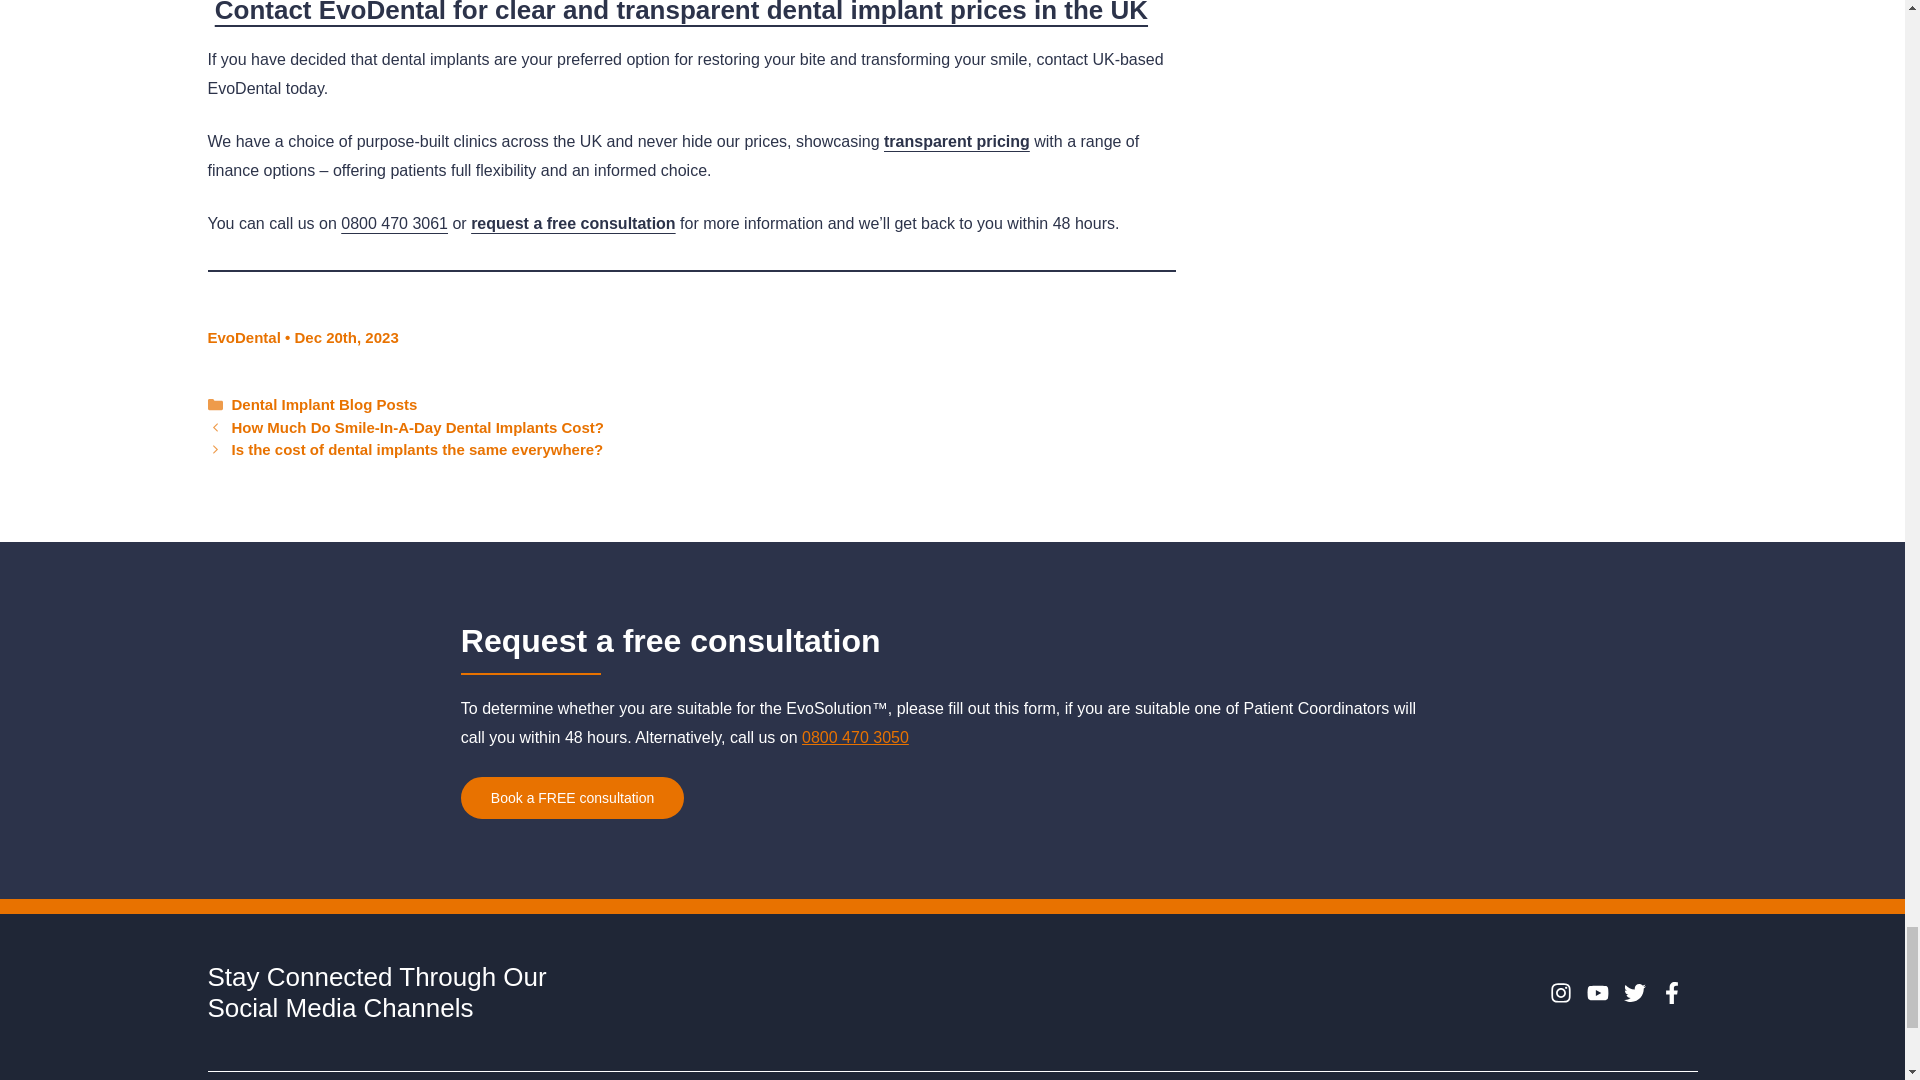  What do you see at coordinates (855, 738) in the screenshot?
I see `Click to Call:0800 470 3050` at bounding box center [855, 738].